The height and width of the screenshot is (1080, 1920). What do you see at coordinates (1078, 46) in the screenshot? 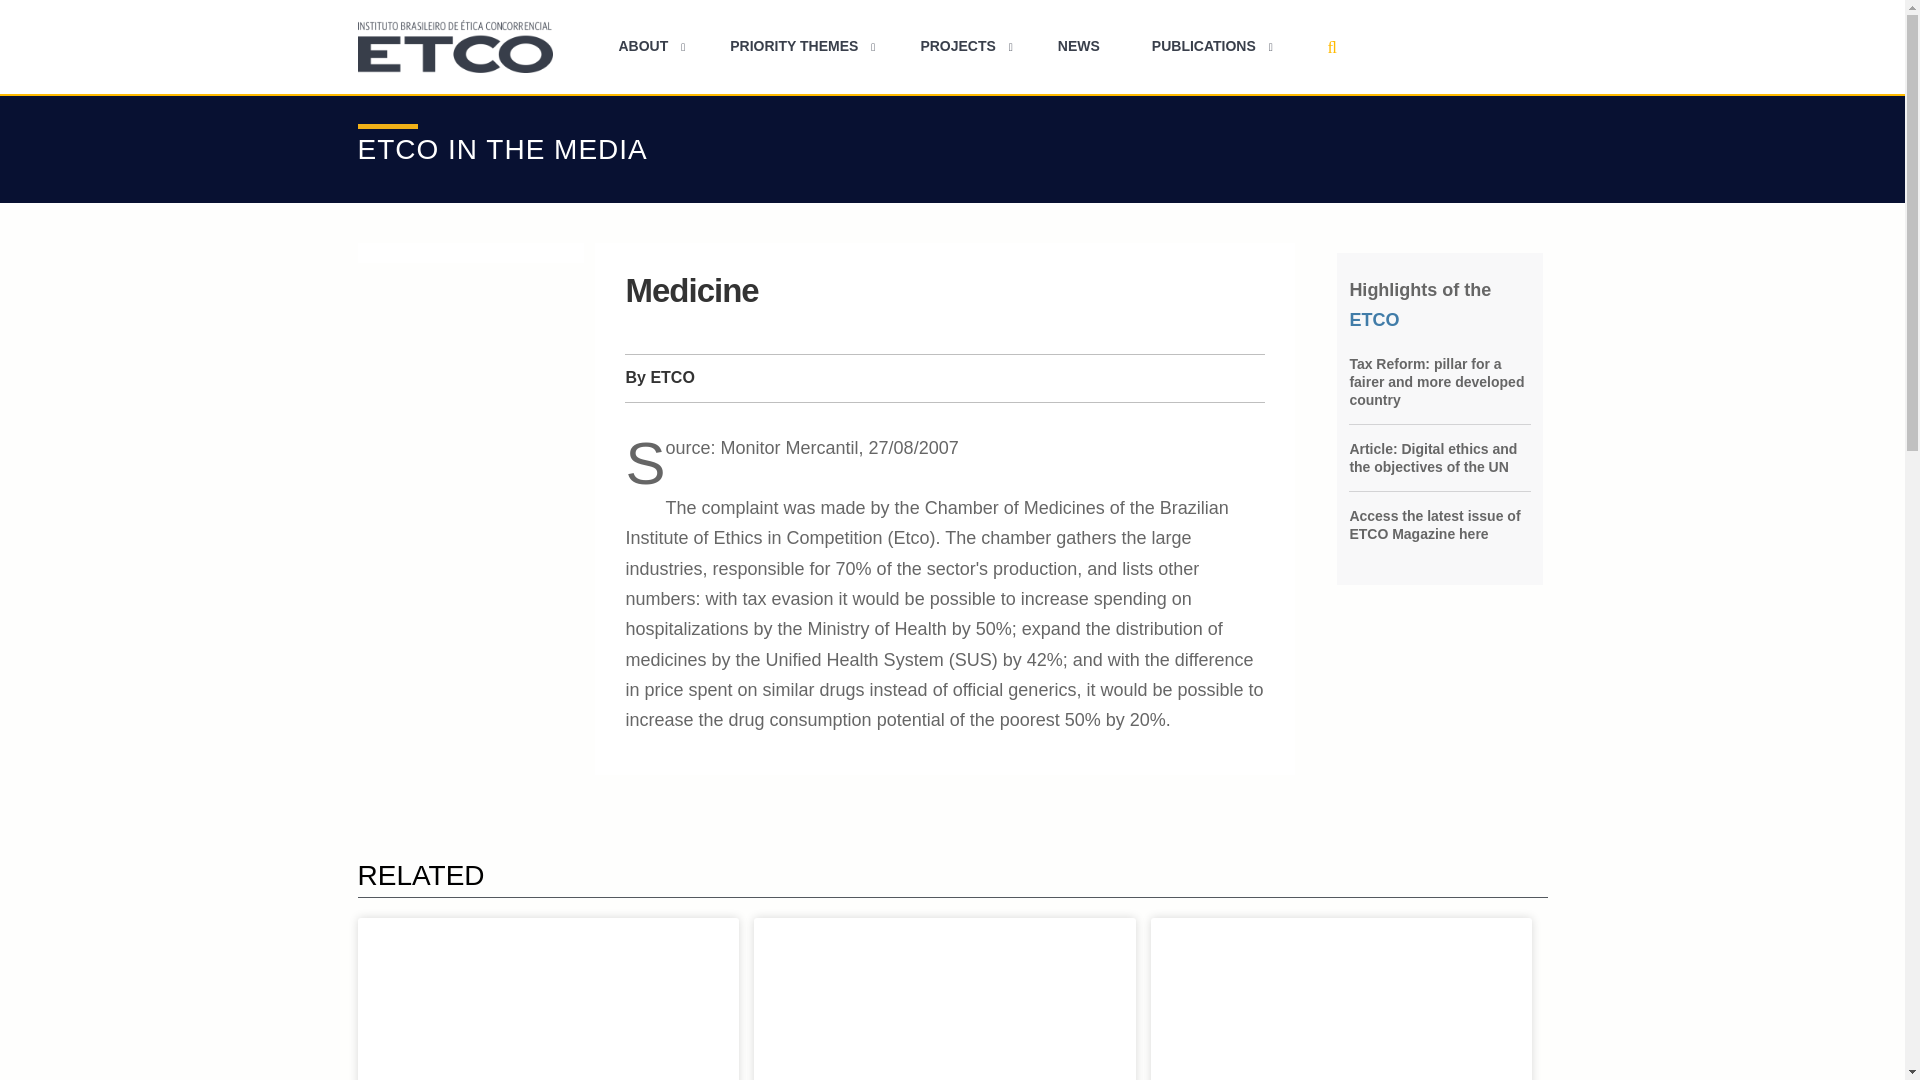
I see `NEWS` at bounding box center [1078, 46].